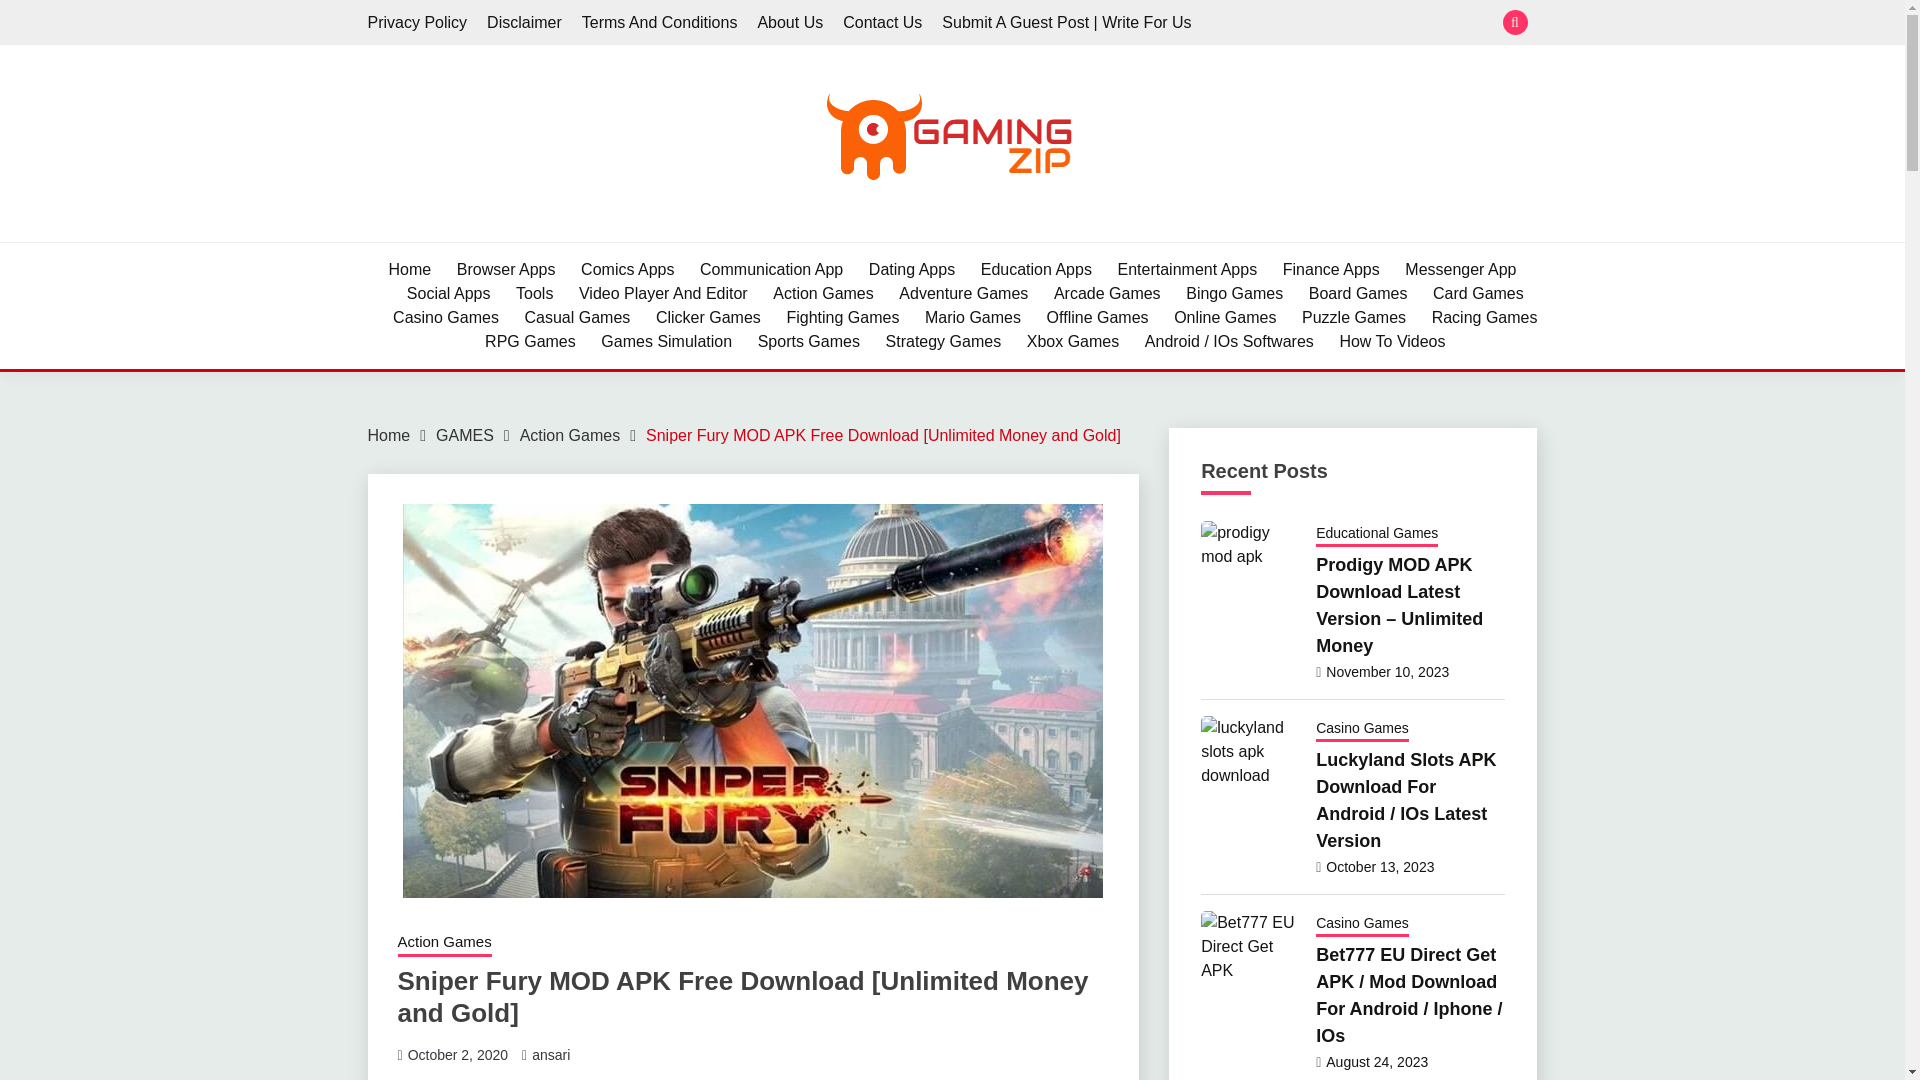 This screenshot has width=1920, height=1080. Describe the element at coordinates (1224, 318) in the screenshot. I see `Online Games` at that location.